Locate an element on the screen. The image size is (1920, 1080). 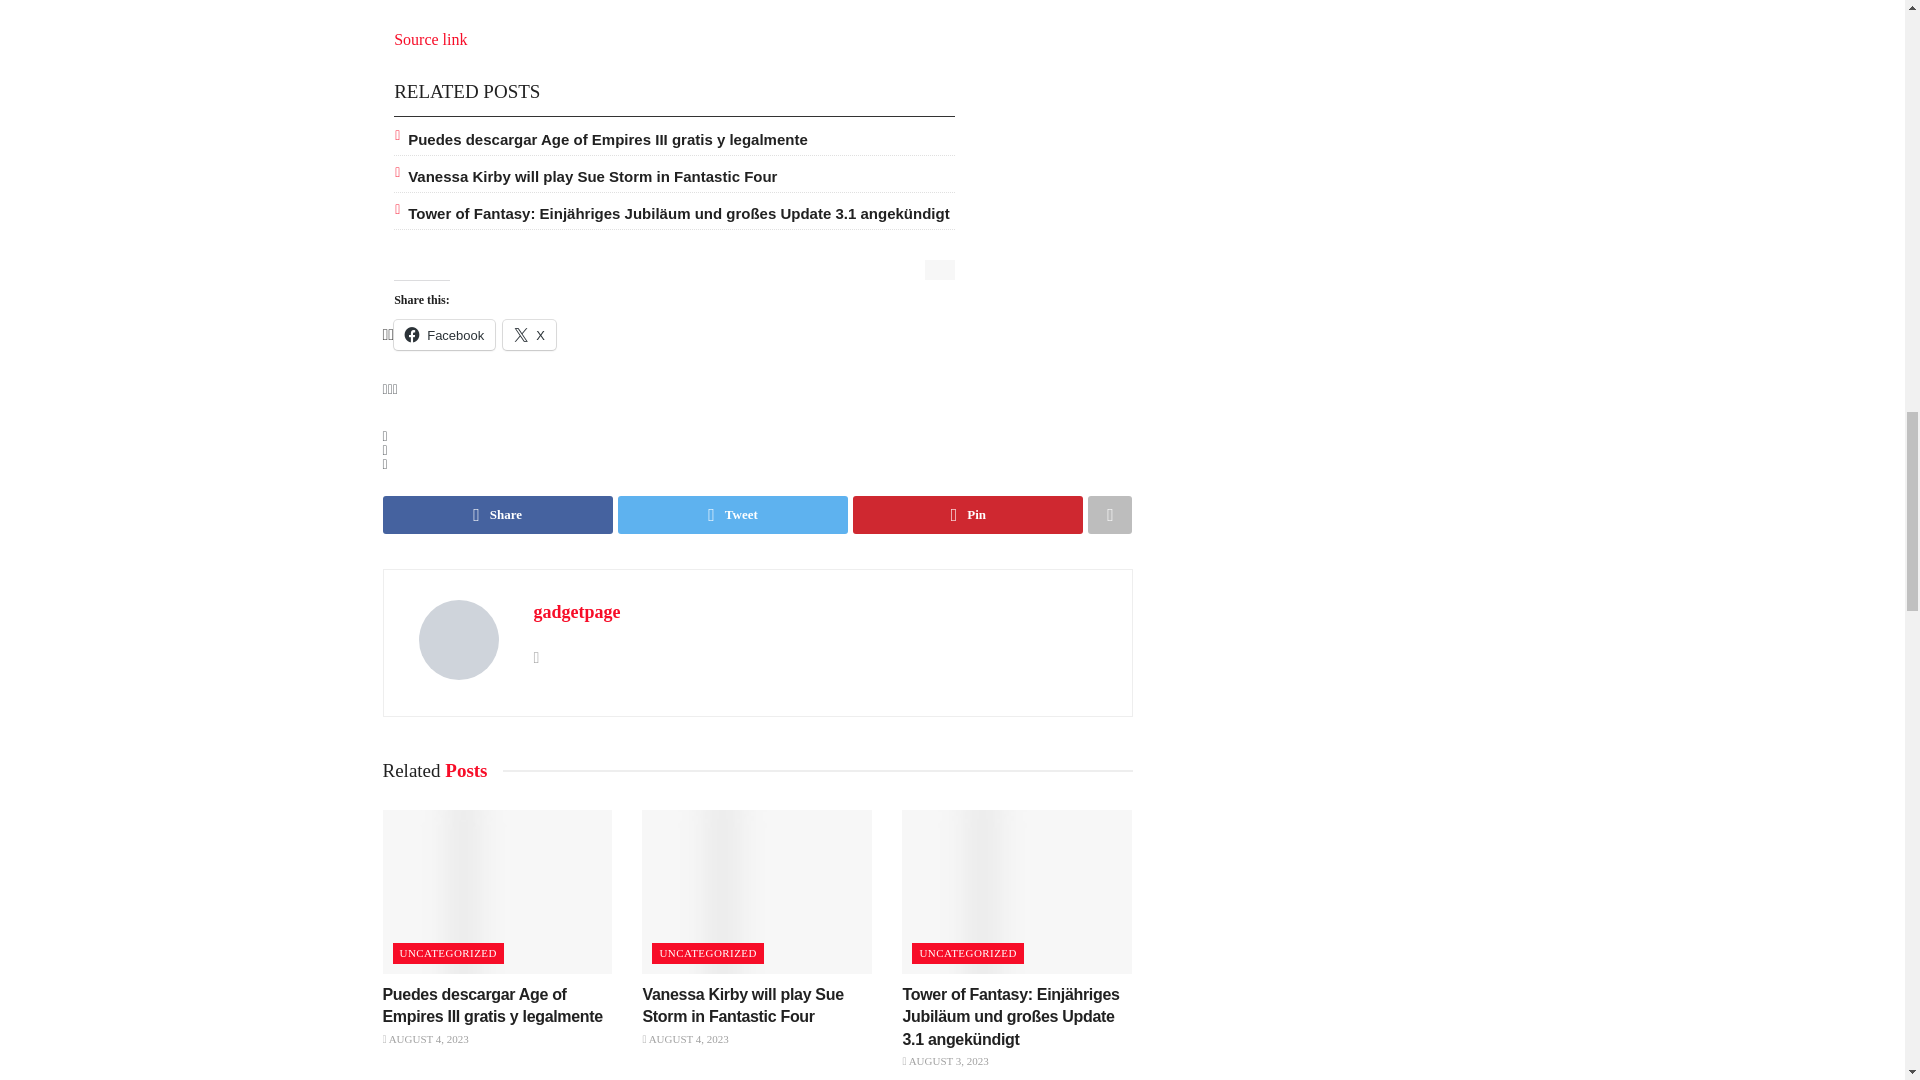
Click to share on Facebook is located at coordinates (444, 334).